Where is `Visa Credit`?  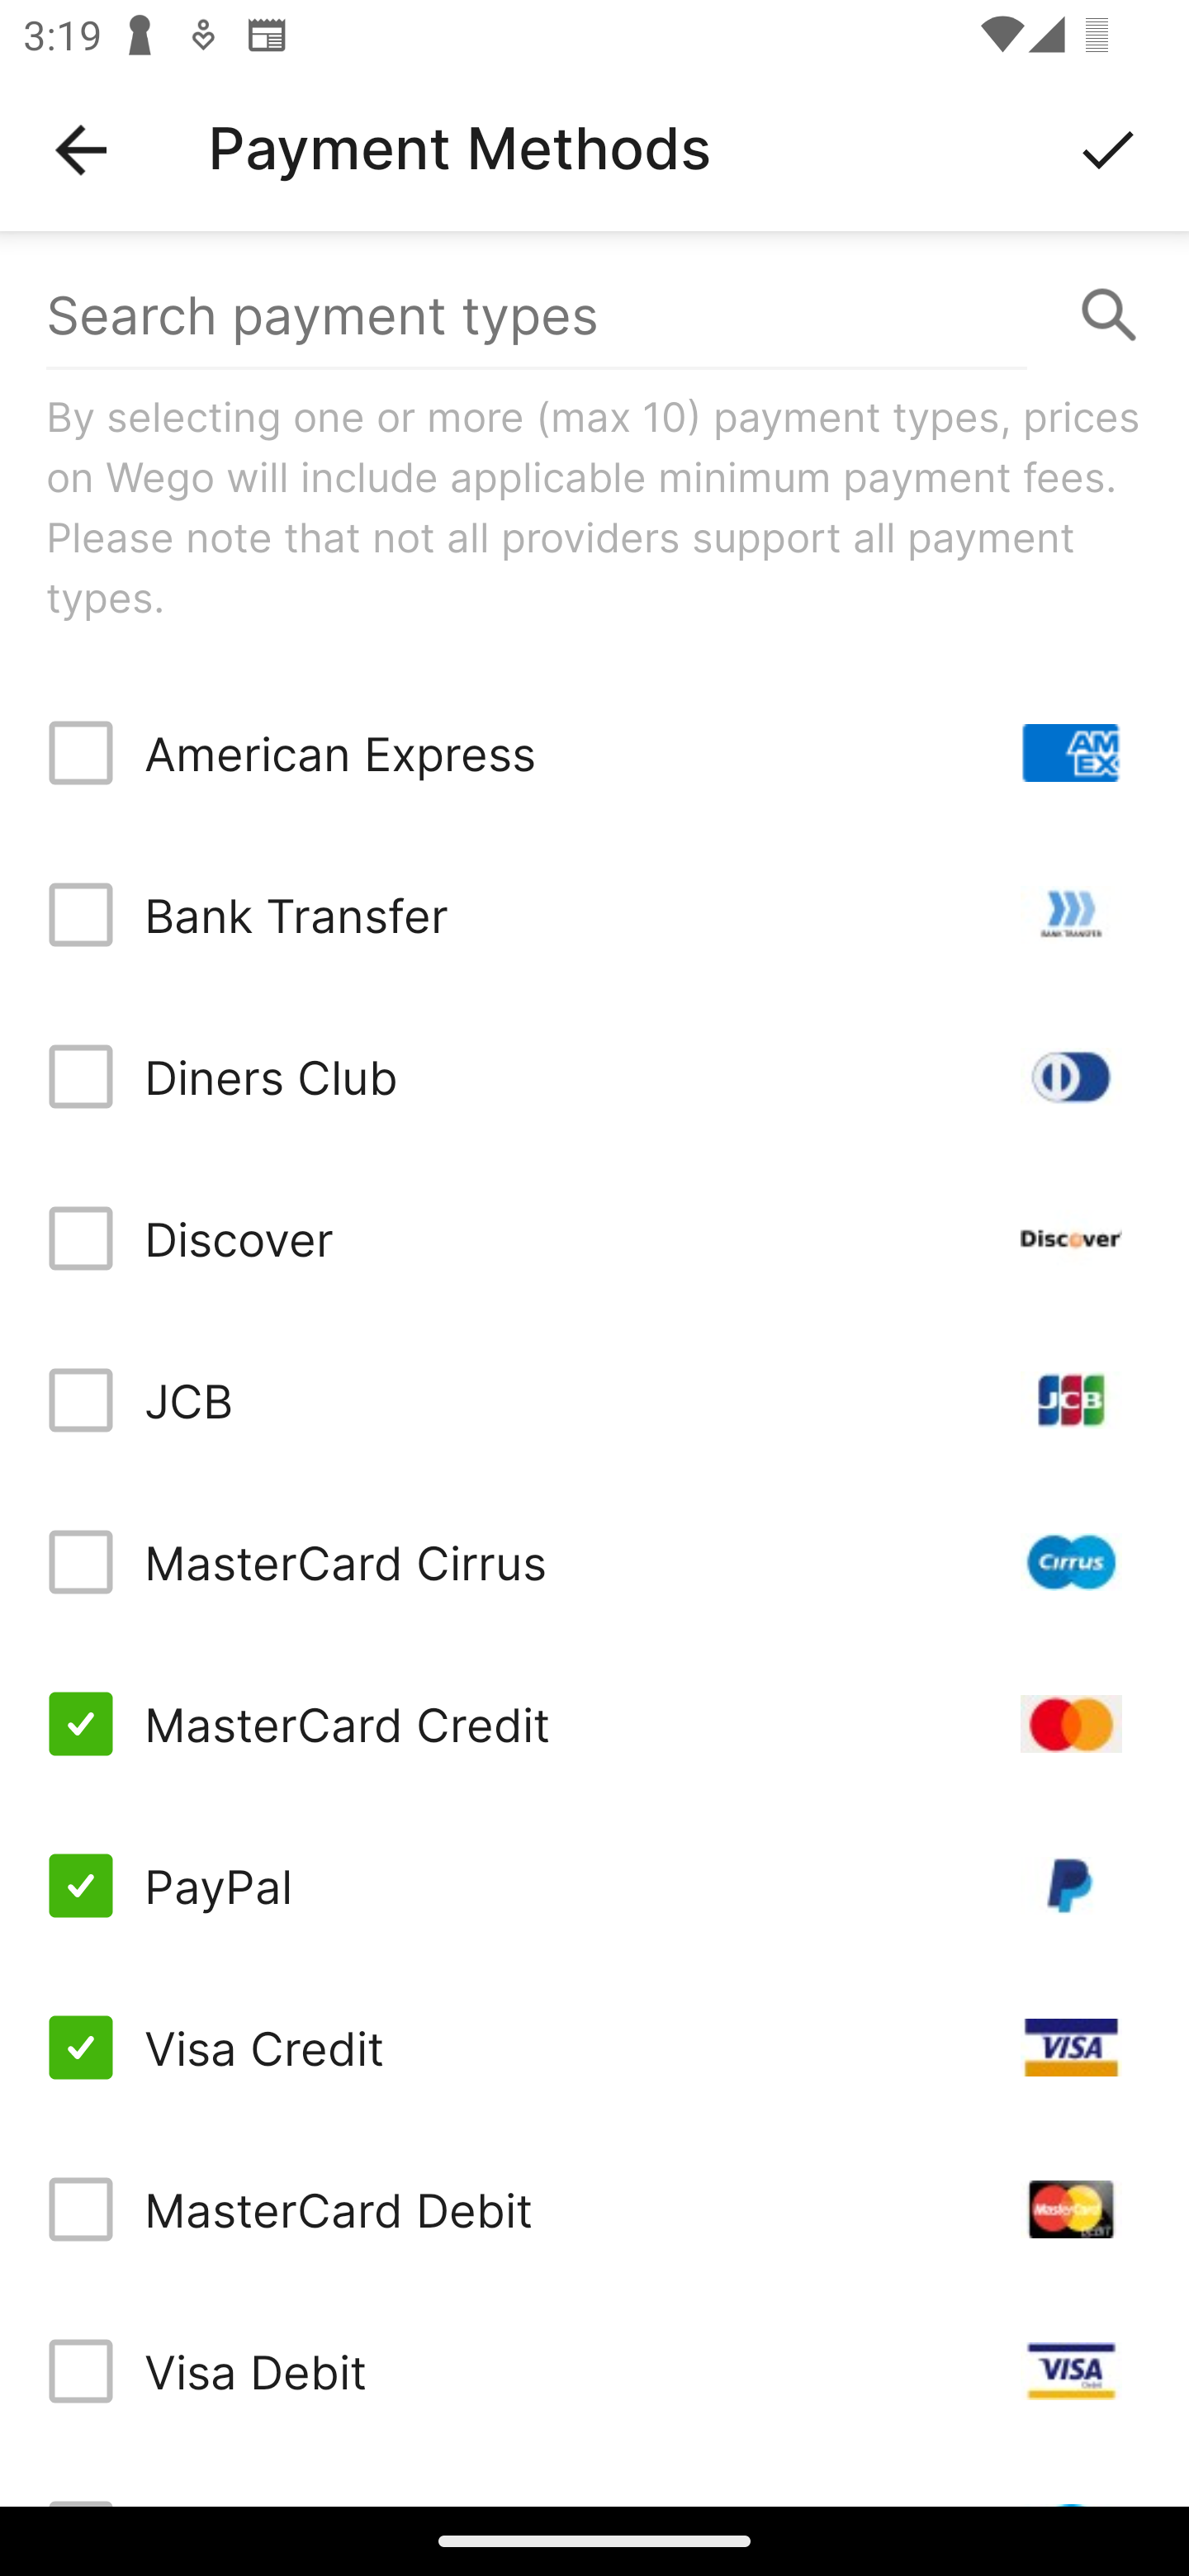
Visa Credit is located at coordinates (594, 2046).